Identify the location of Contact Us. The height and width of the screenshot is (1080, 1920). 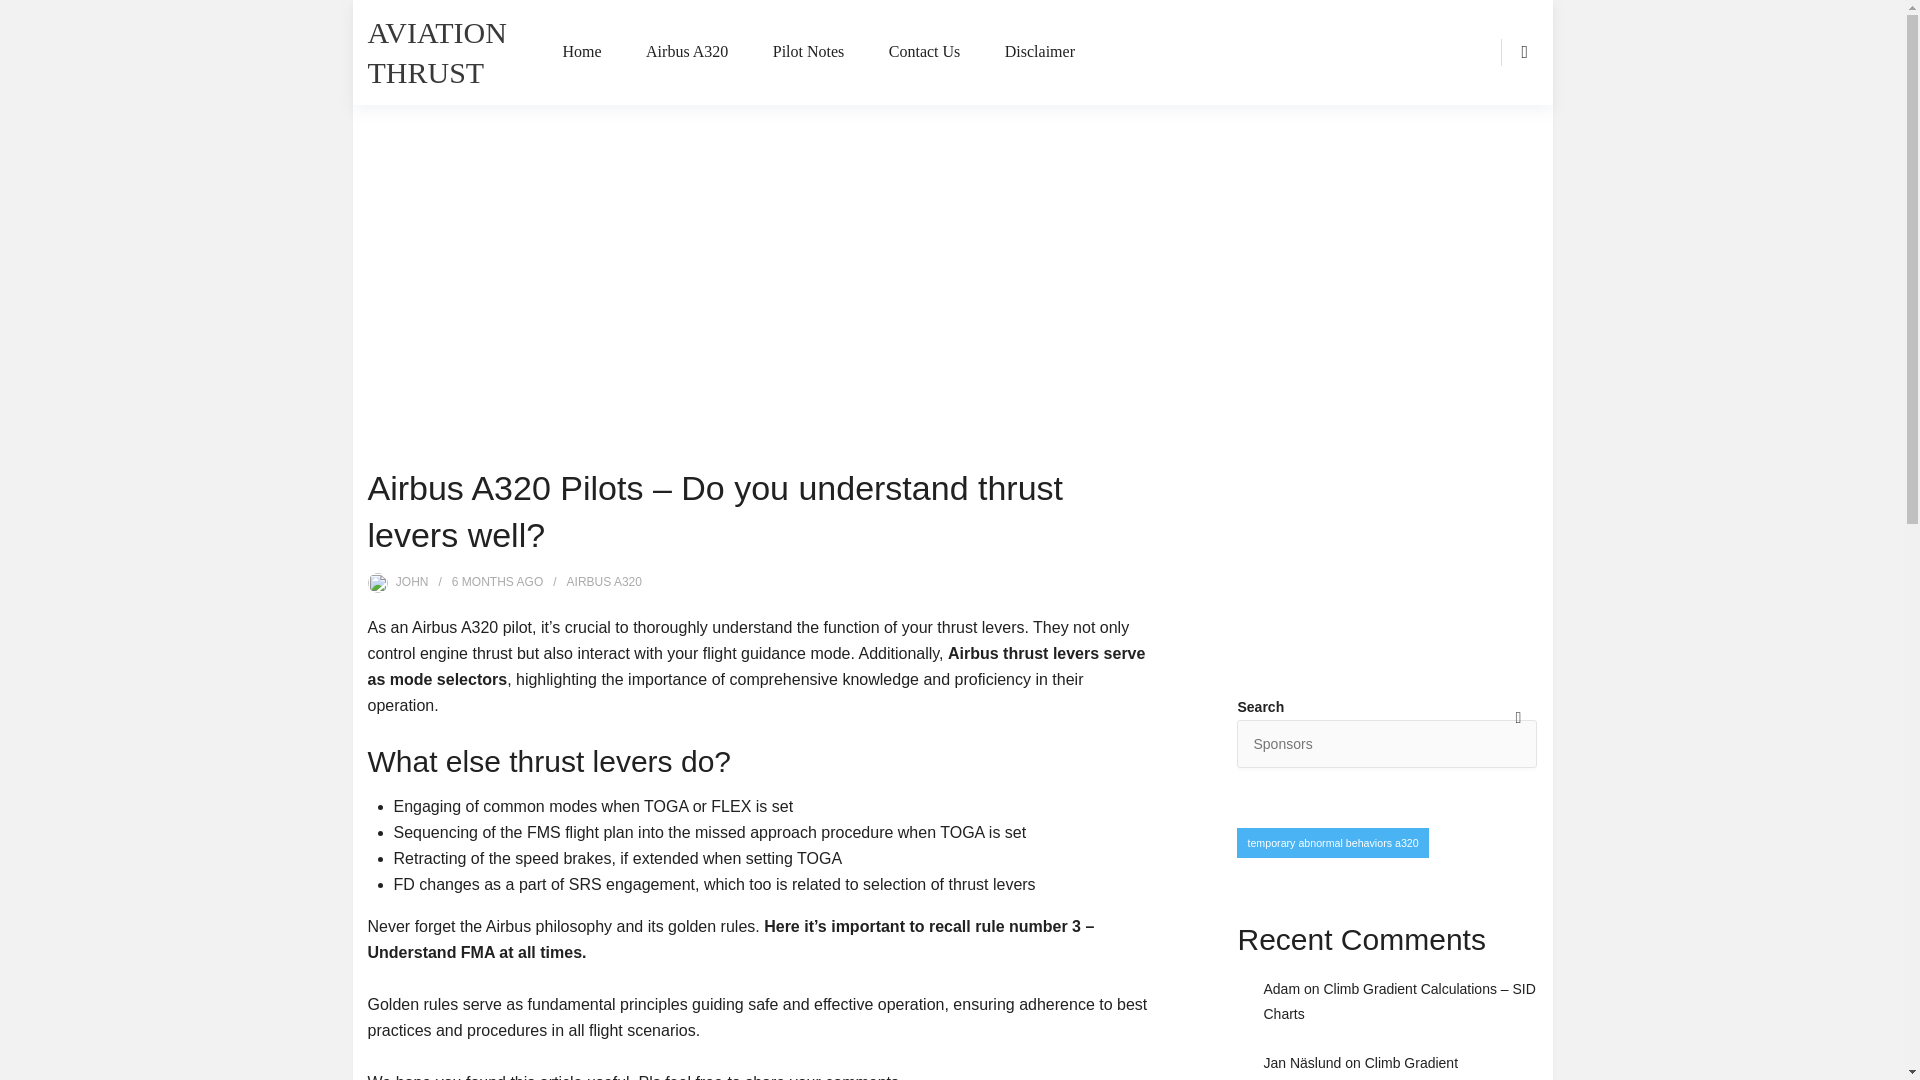
(924, 52).